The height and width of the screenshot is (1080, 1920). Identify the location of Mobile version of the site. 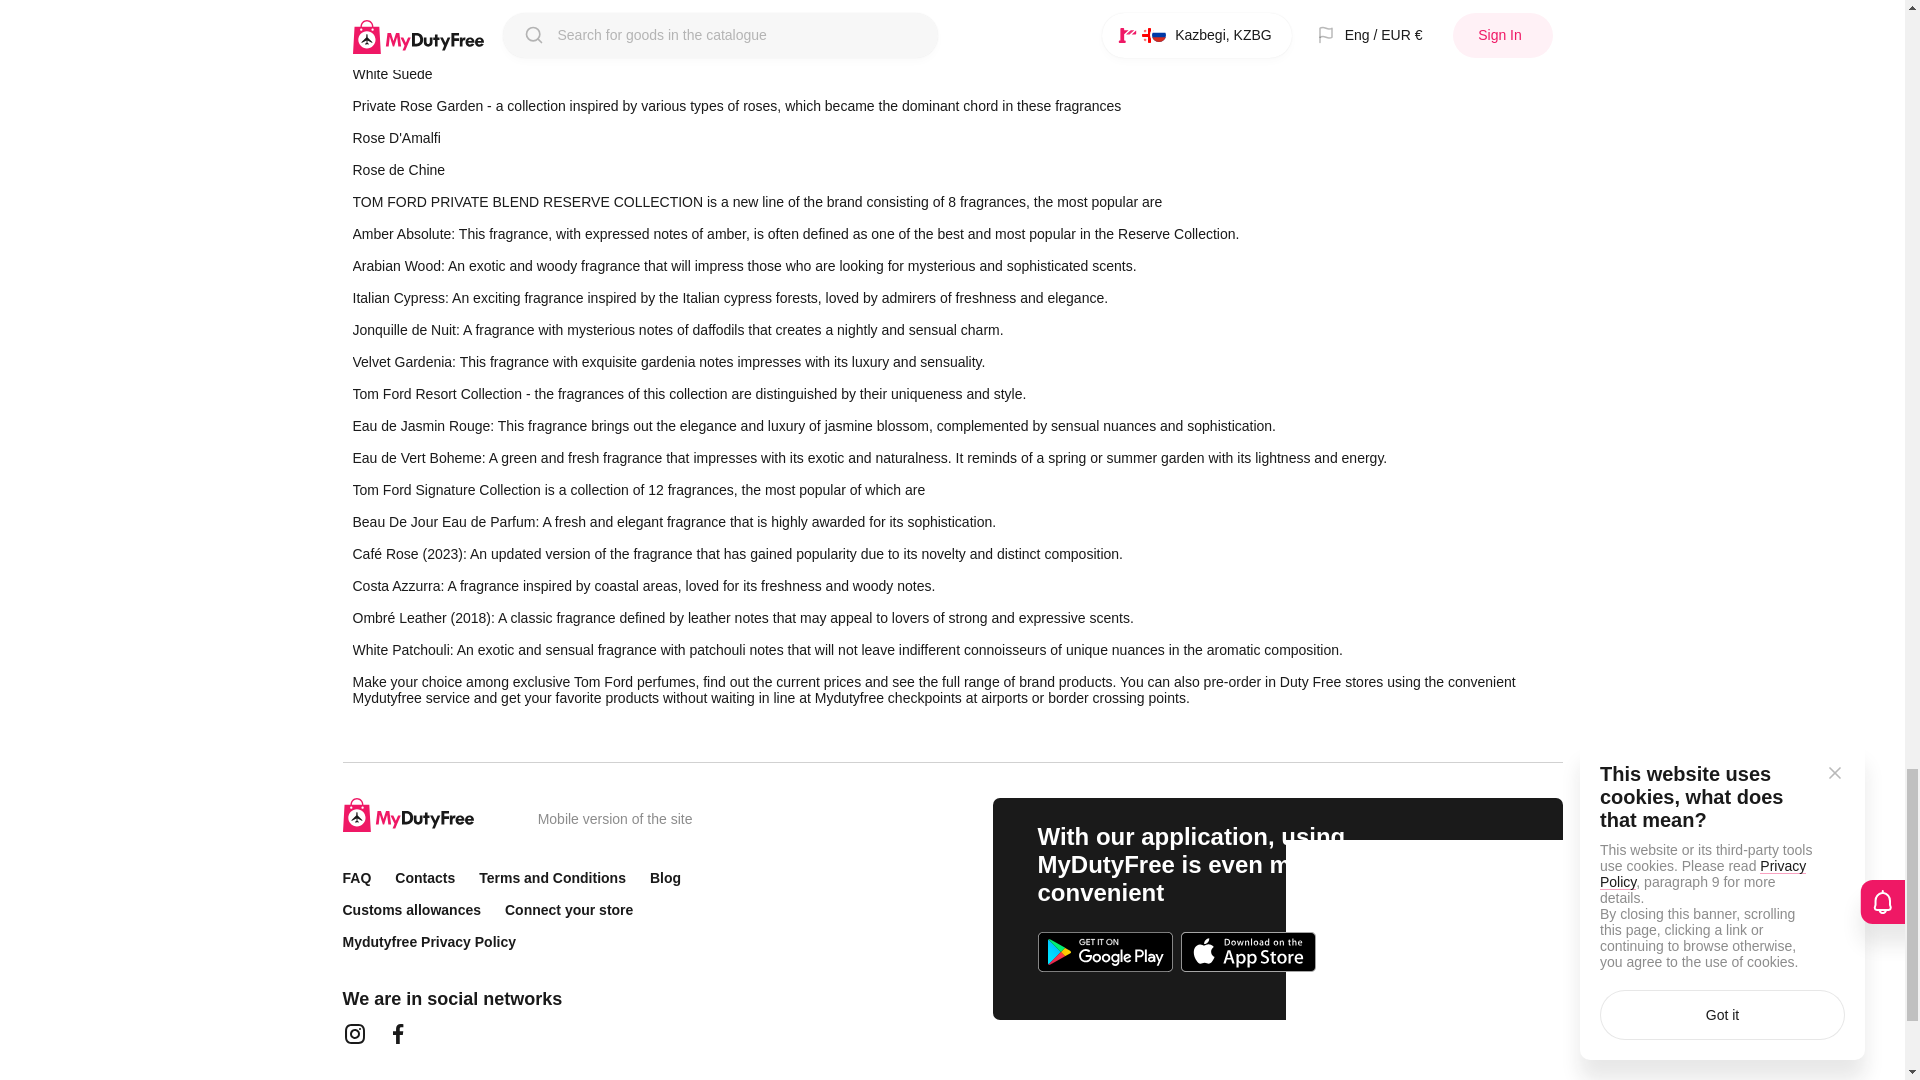
(615, 819).